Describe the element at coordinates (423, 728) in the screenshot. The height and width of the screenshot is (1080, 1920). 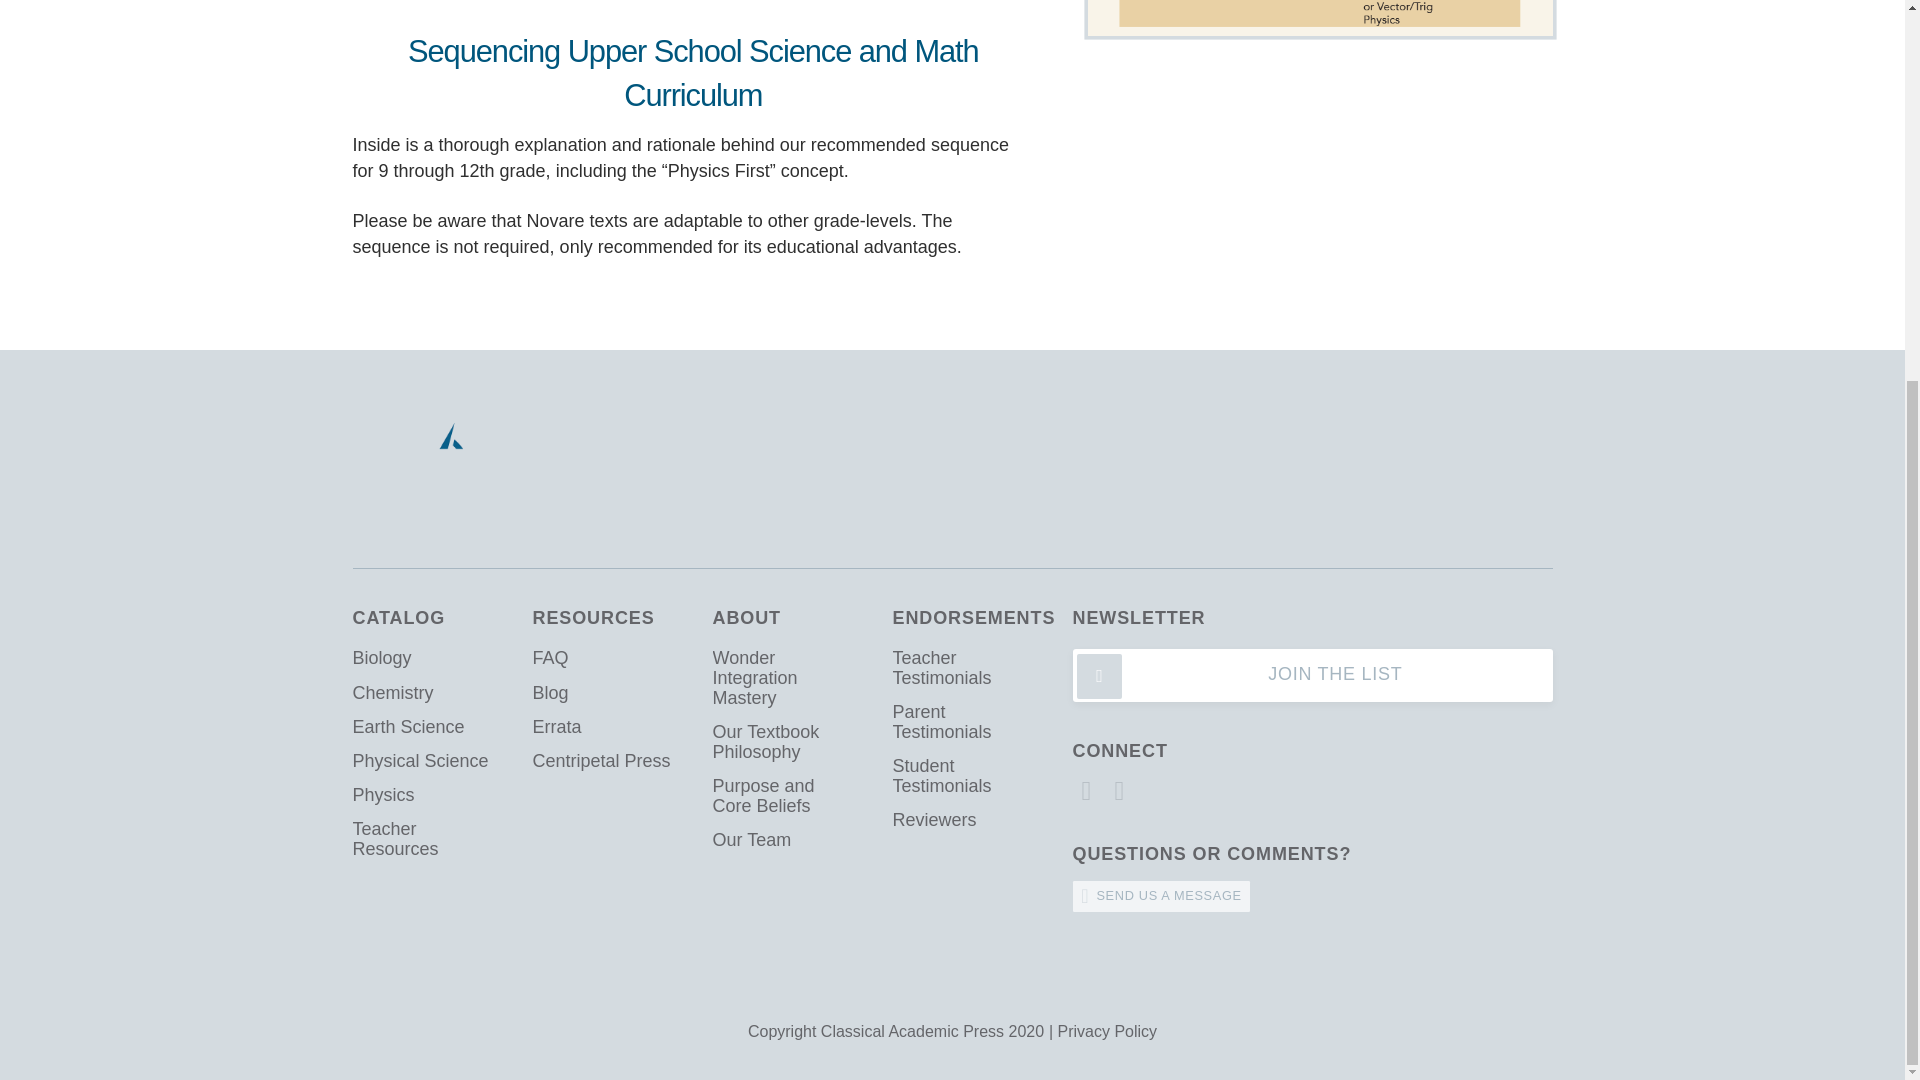
I see `Earth Science` at that location.